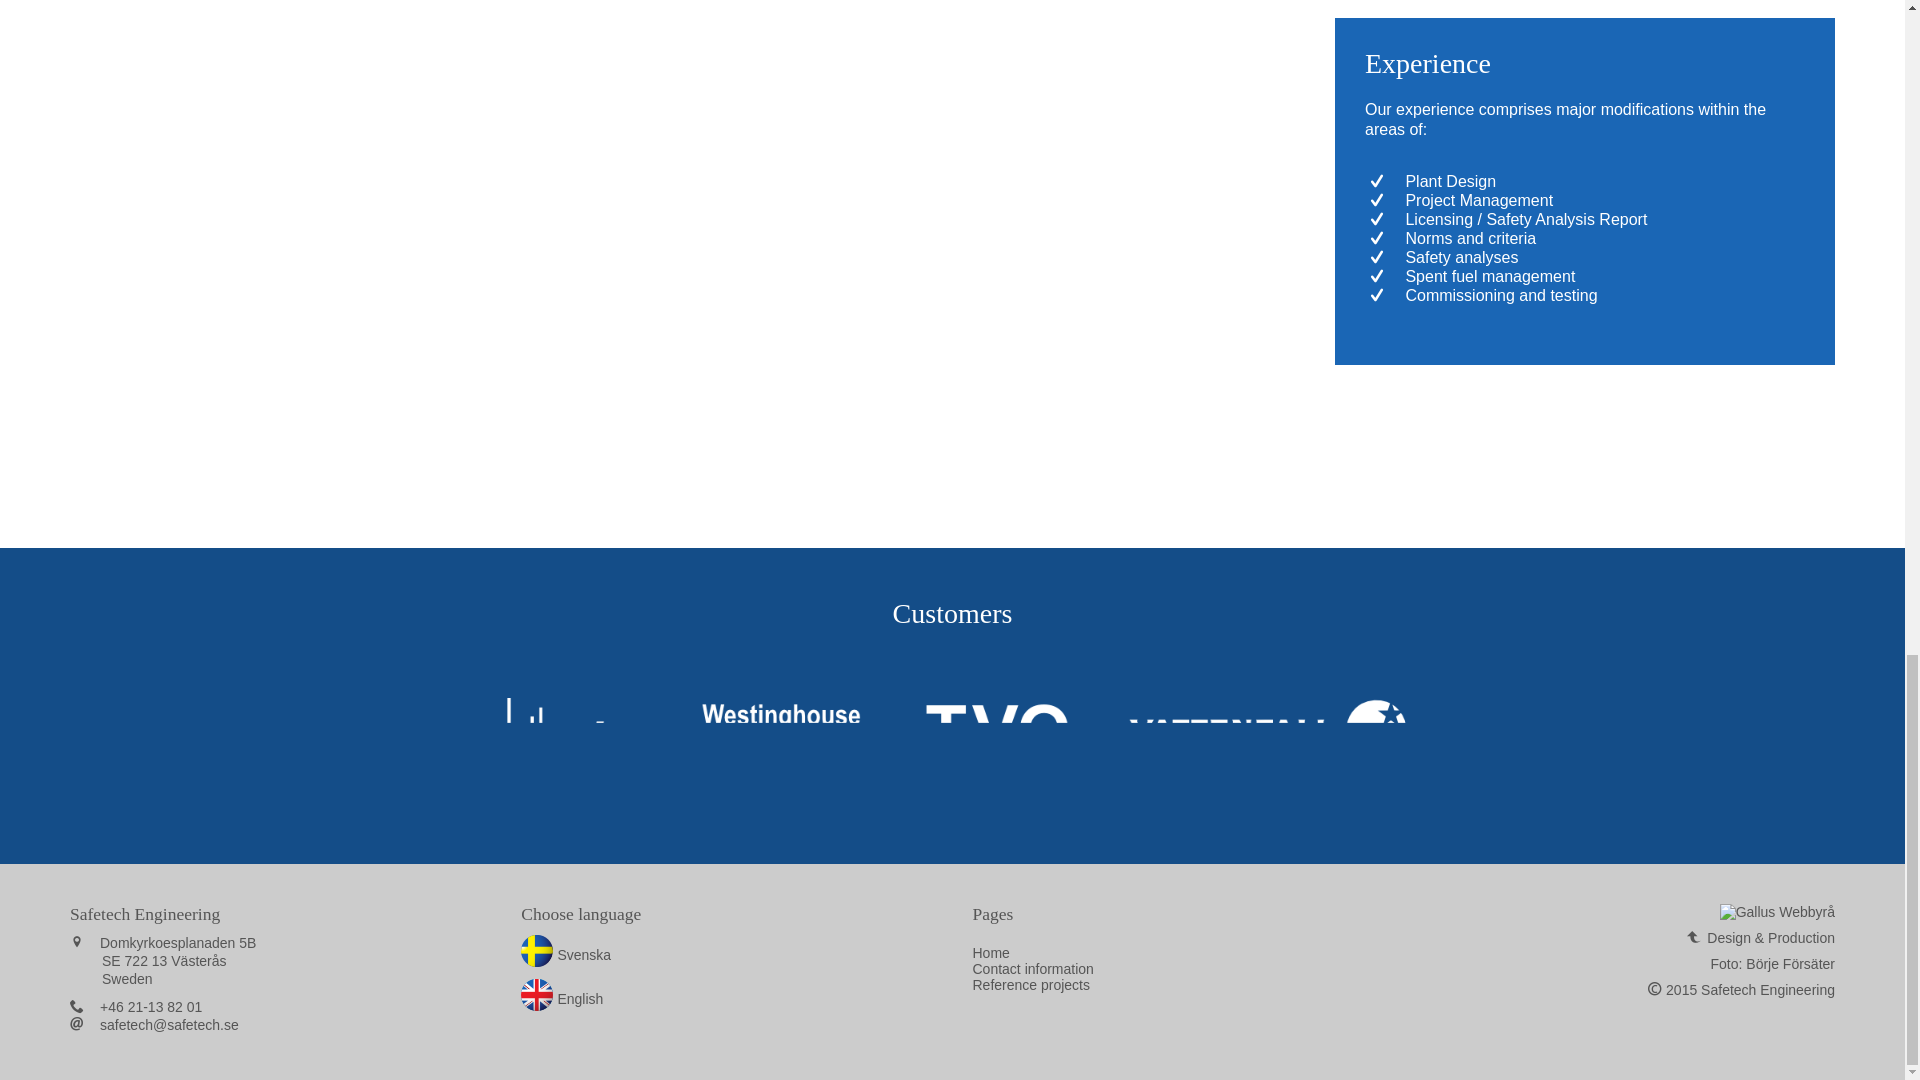 Image resolution: width=1920 pixels, height=1080 pixels. Describe the element at coordinates (1032, 969) in the screenshot. I see `Contact information` at that location.